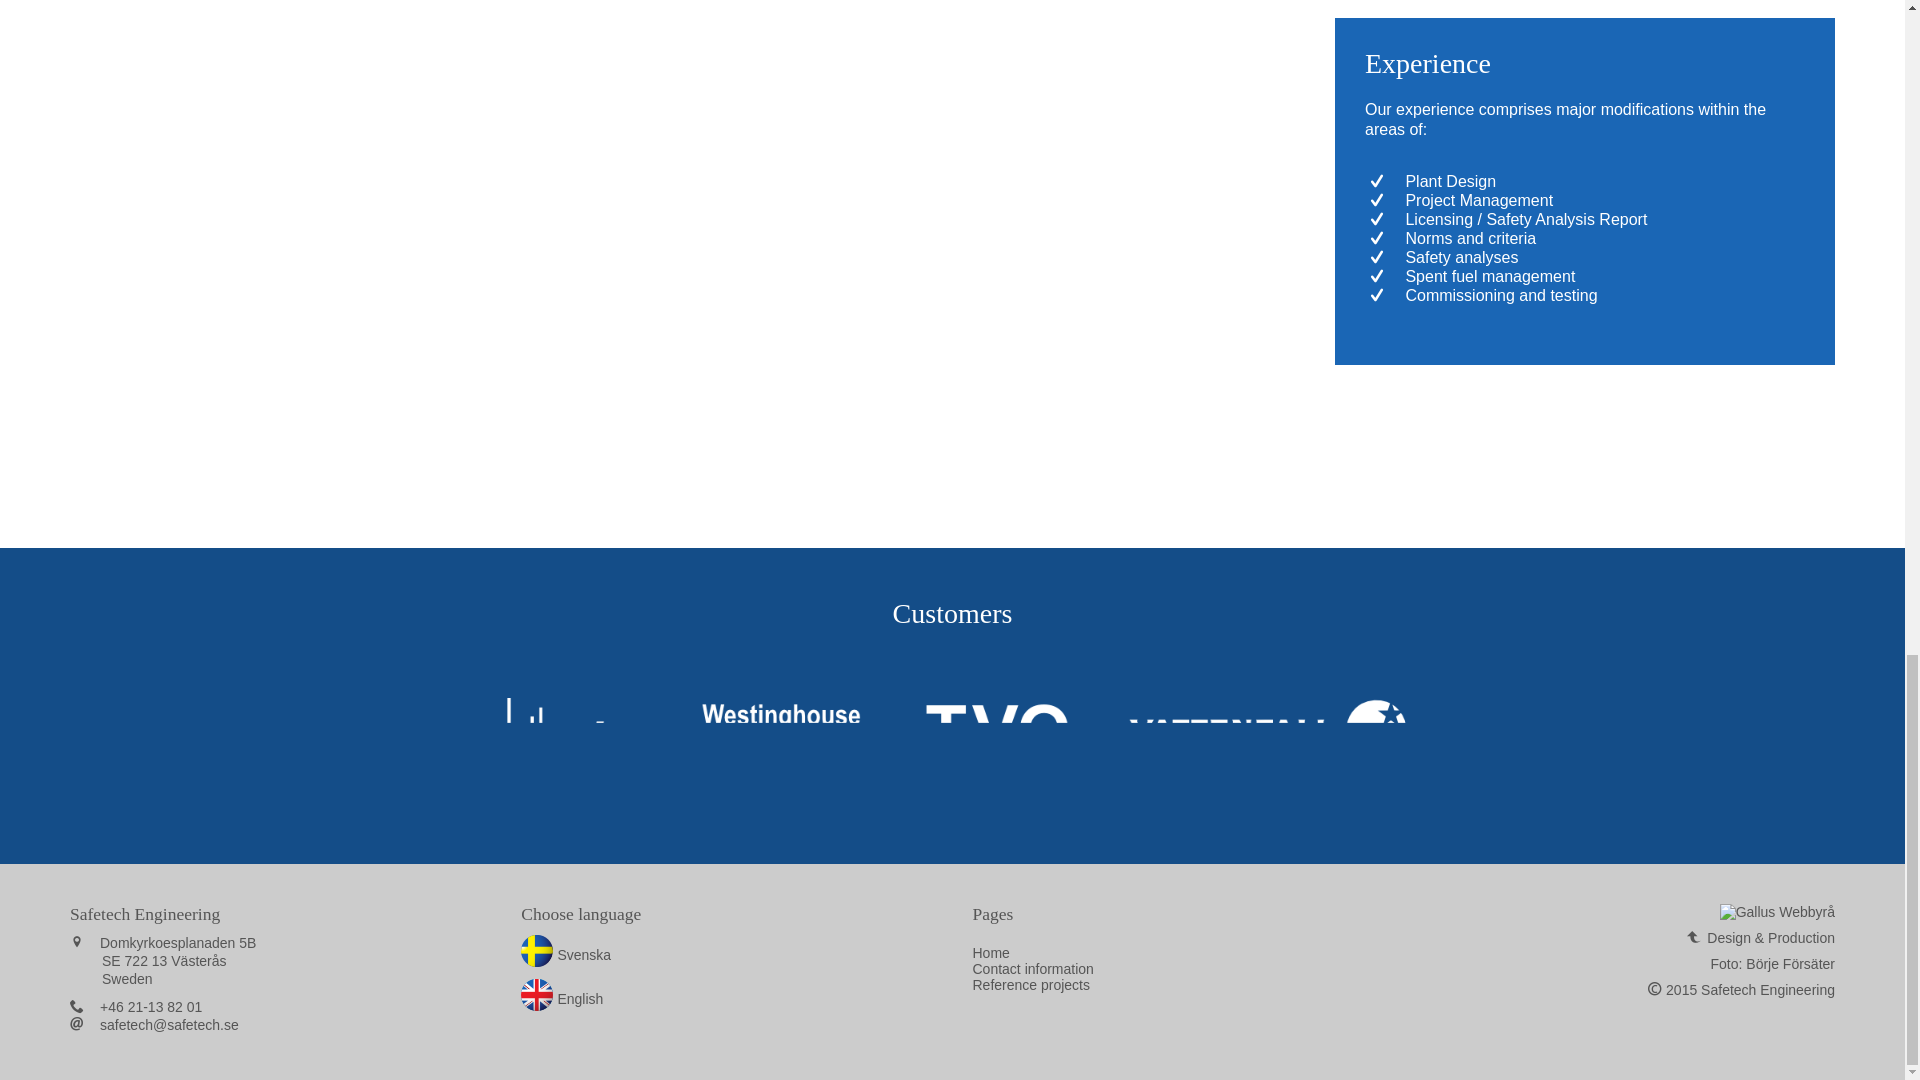 Image resolution: width=1920 pixels, height=1080 pixels. Describe the element at coordinates (1032, 969) in the screenshot. I see `Contact information` at that location.